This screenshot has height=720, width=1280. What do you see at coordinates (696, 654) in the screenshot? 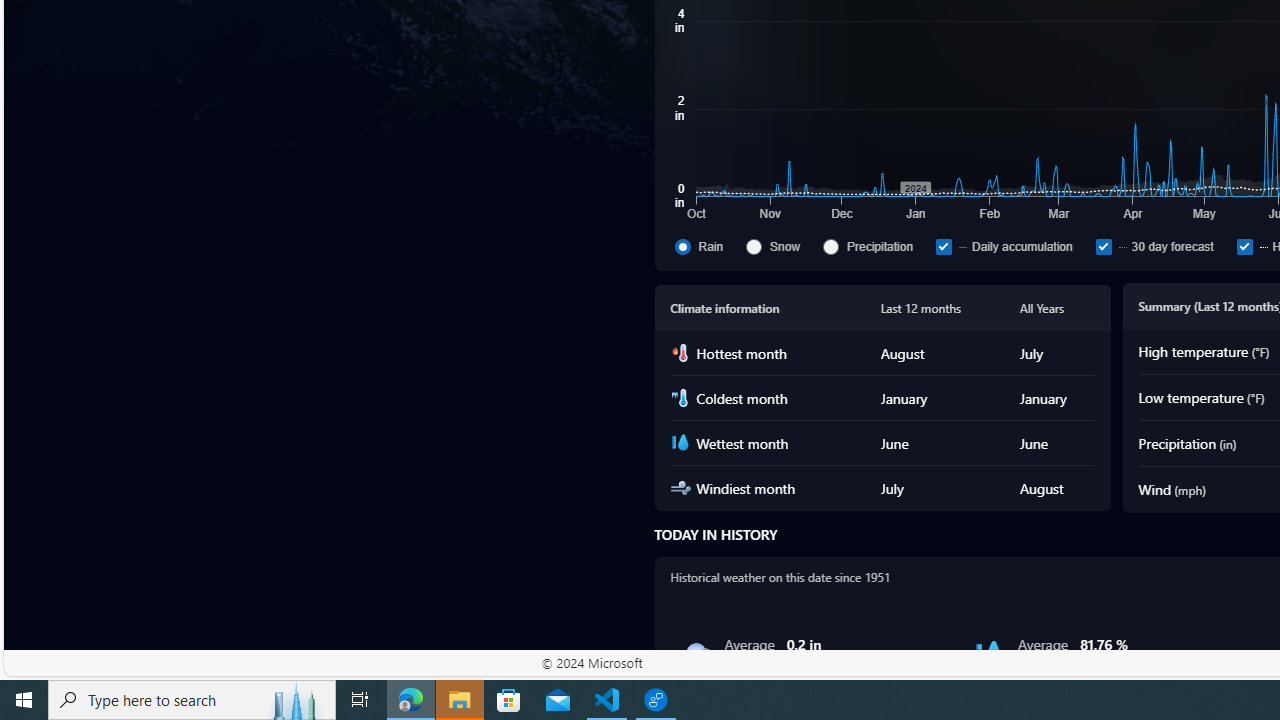
I see `Rain` at bounding box center [696, 654].